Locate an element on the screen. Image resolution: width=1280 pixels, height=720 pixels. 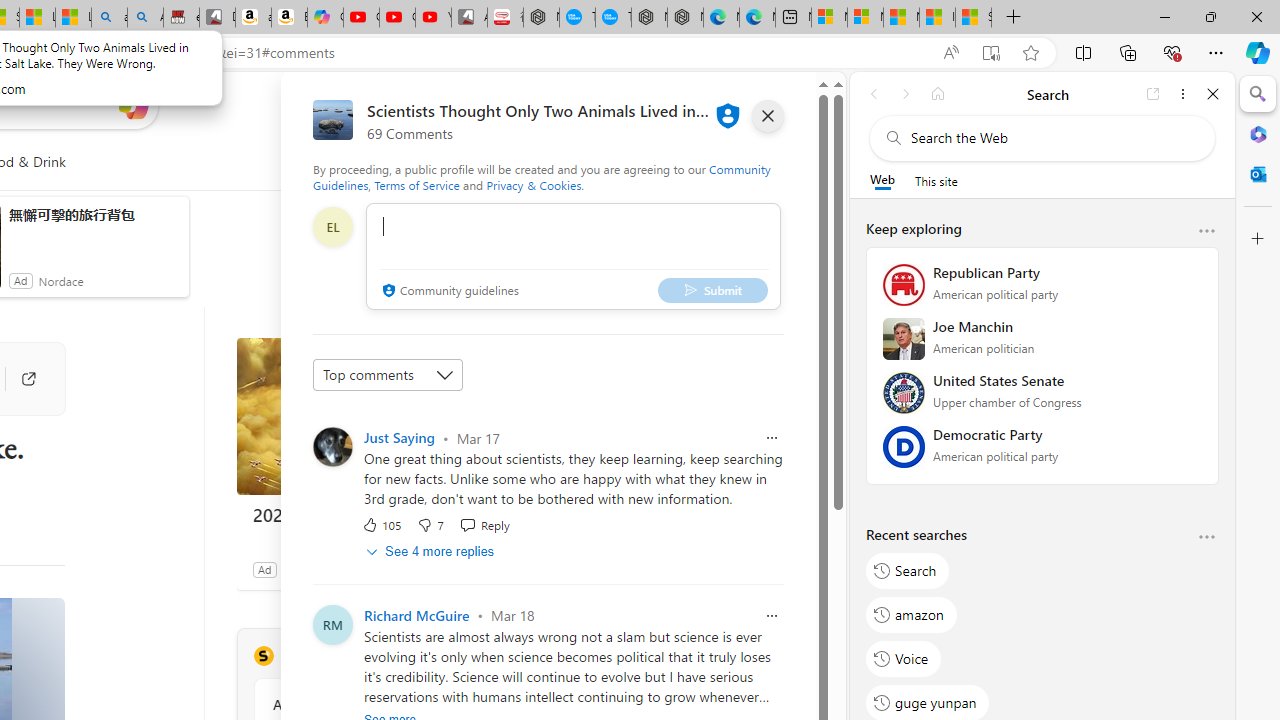
105 Like is located at coordinates (382, 524).